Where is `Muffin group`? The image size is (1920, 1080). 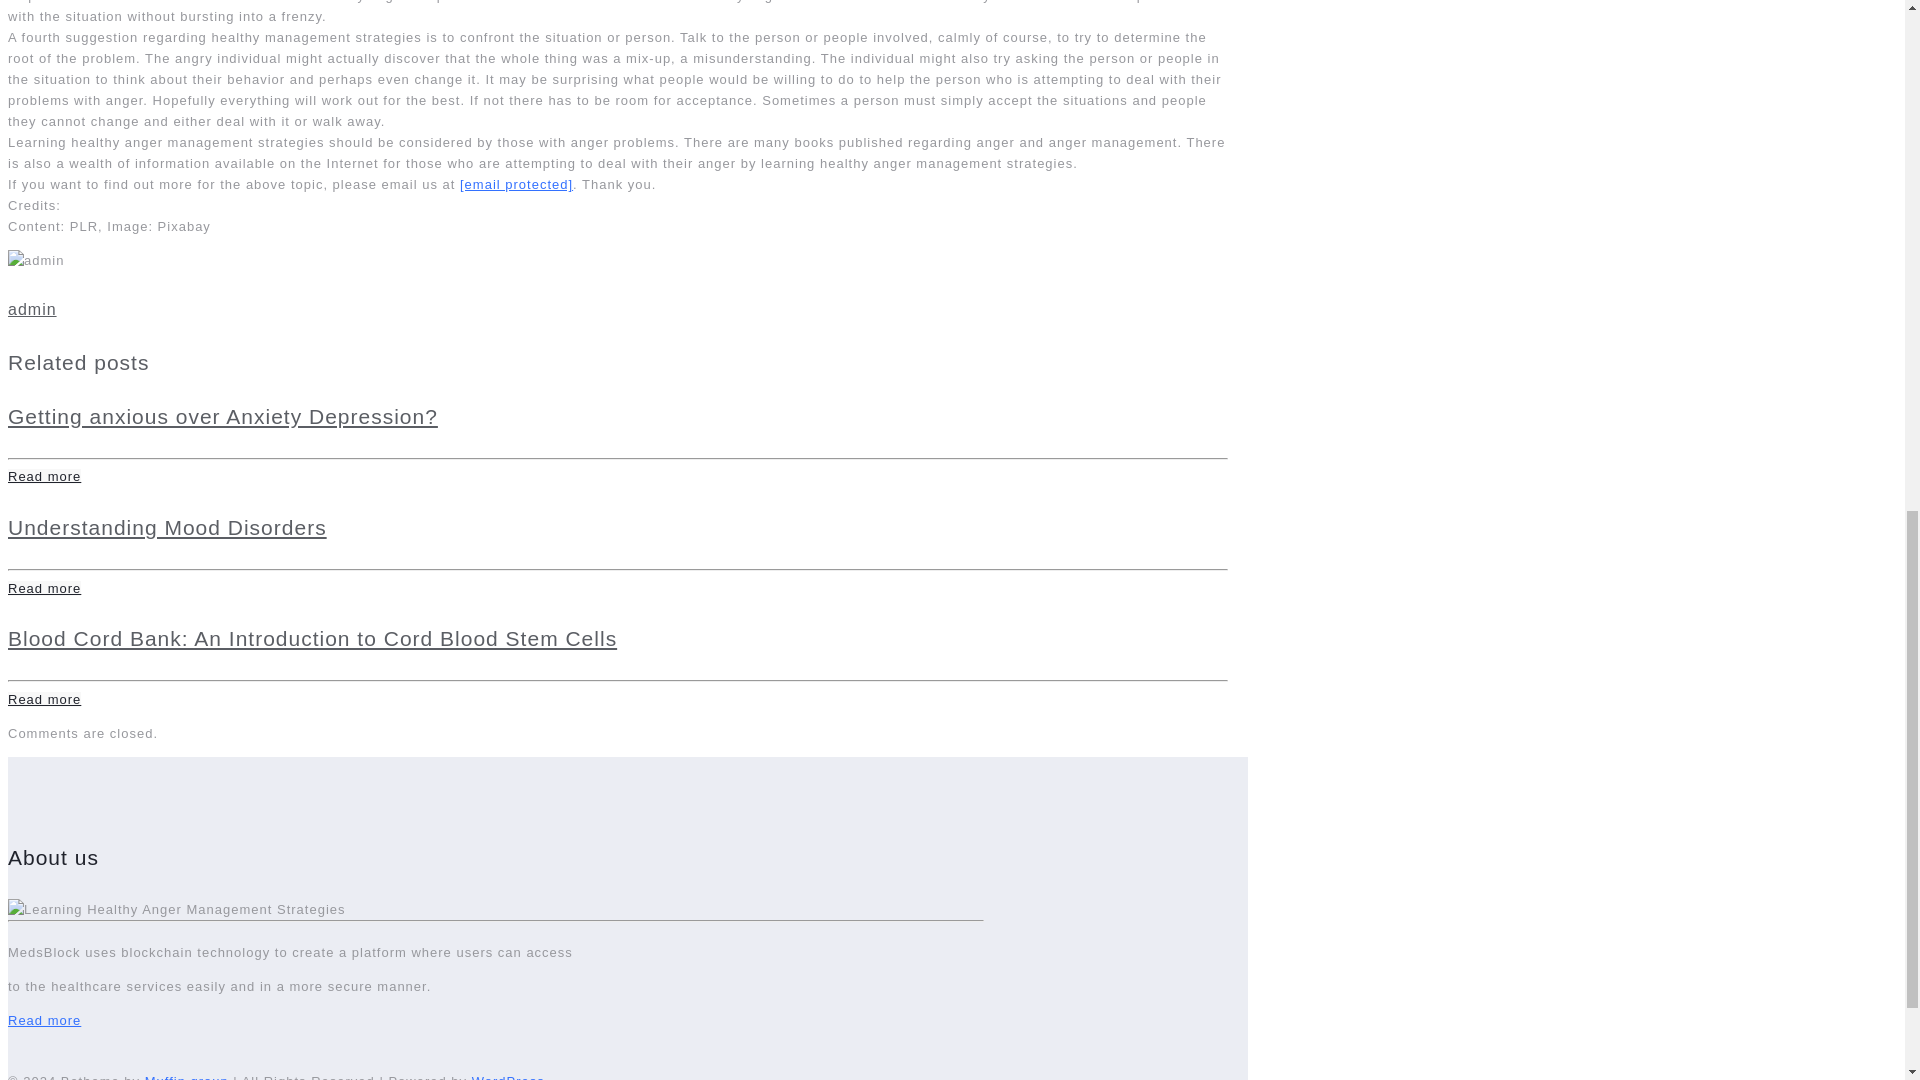 Muffin group is located at coordinates (186, 1076).